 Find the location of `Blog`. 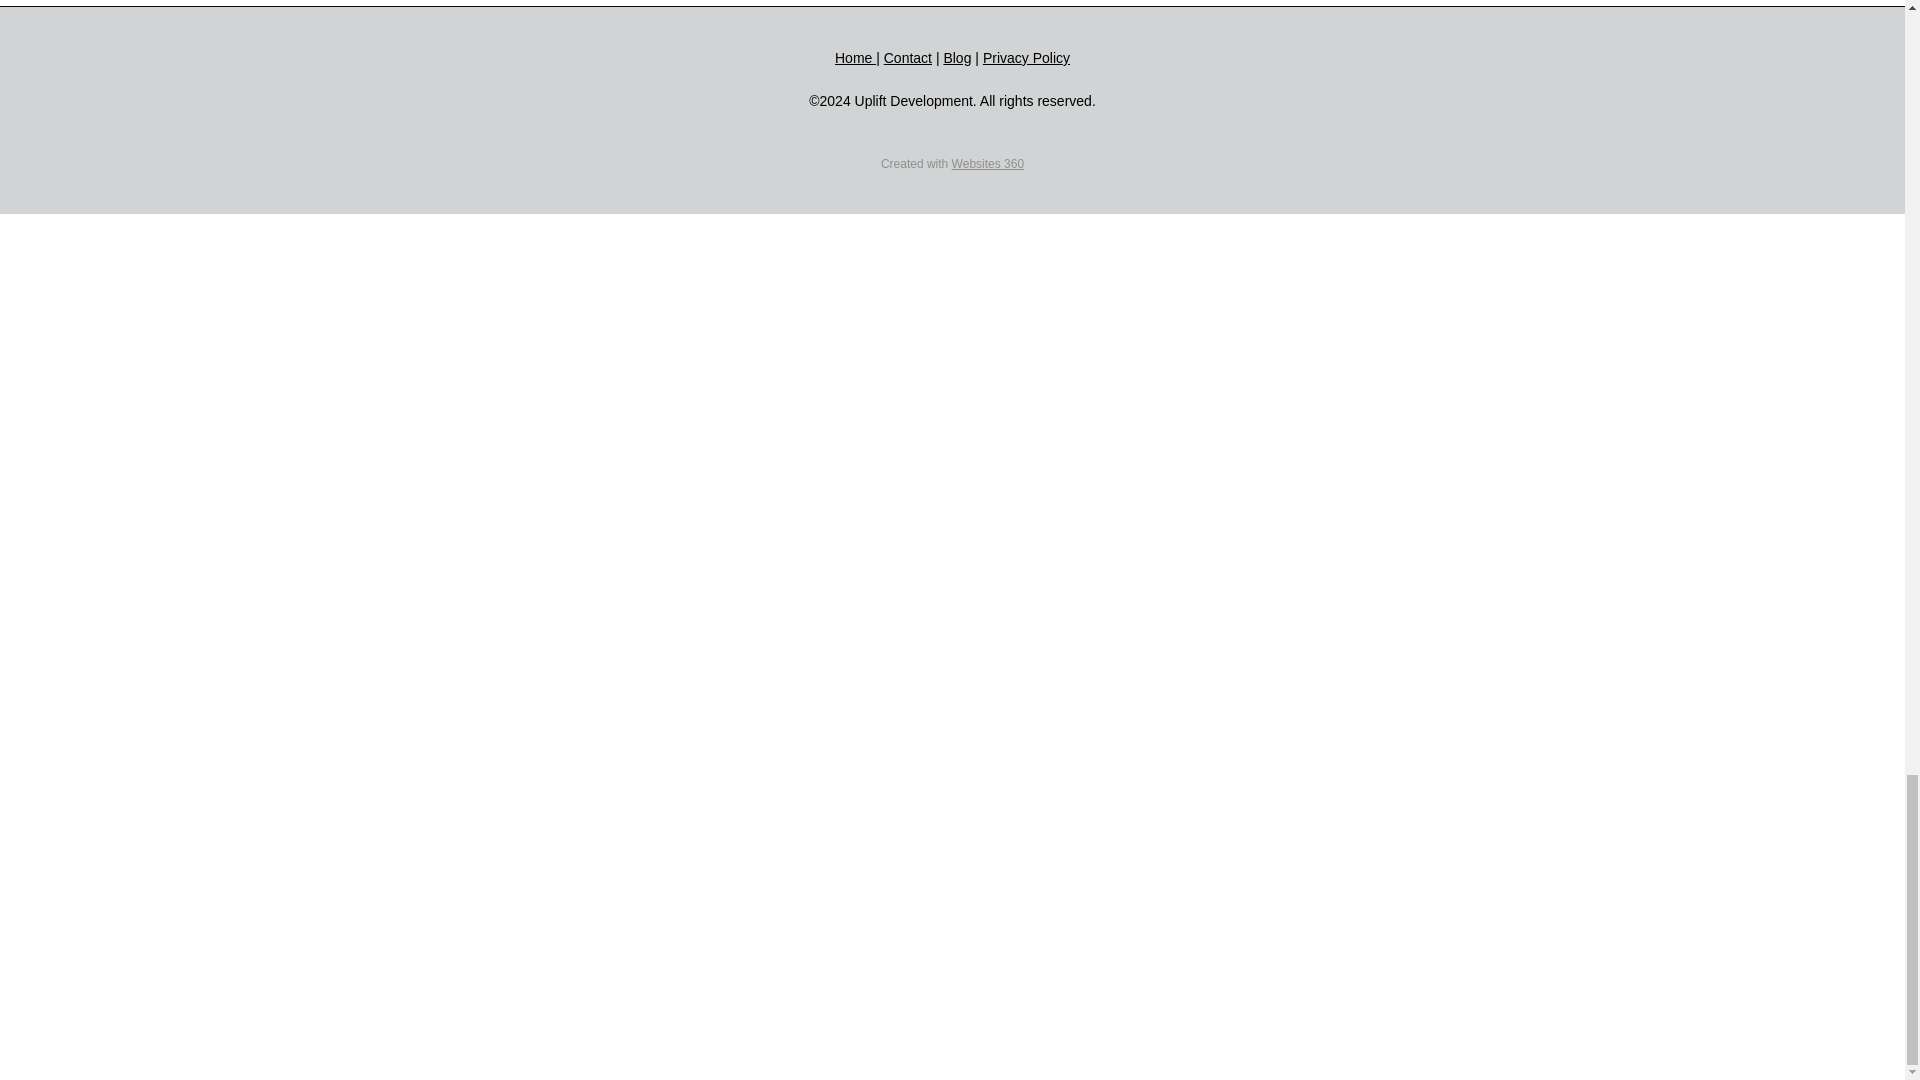

Blog is located at coordinates (956, 57).